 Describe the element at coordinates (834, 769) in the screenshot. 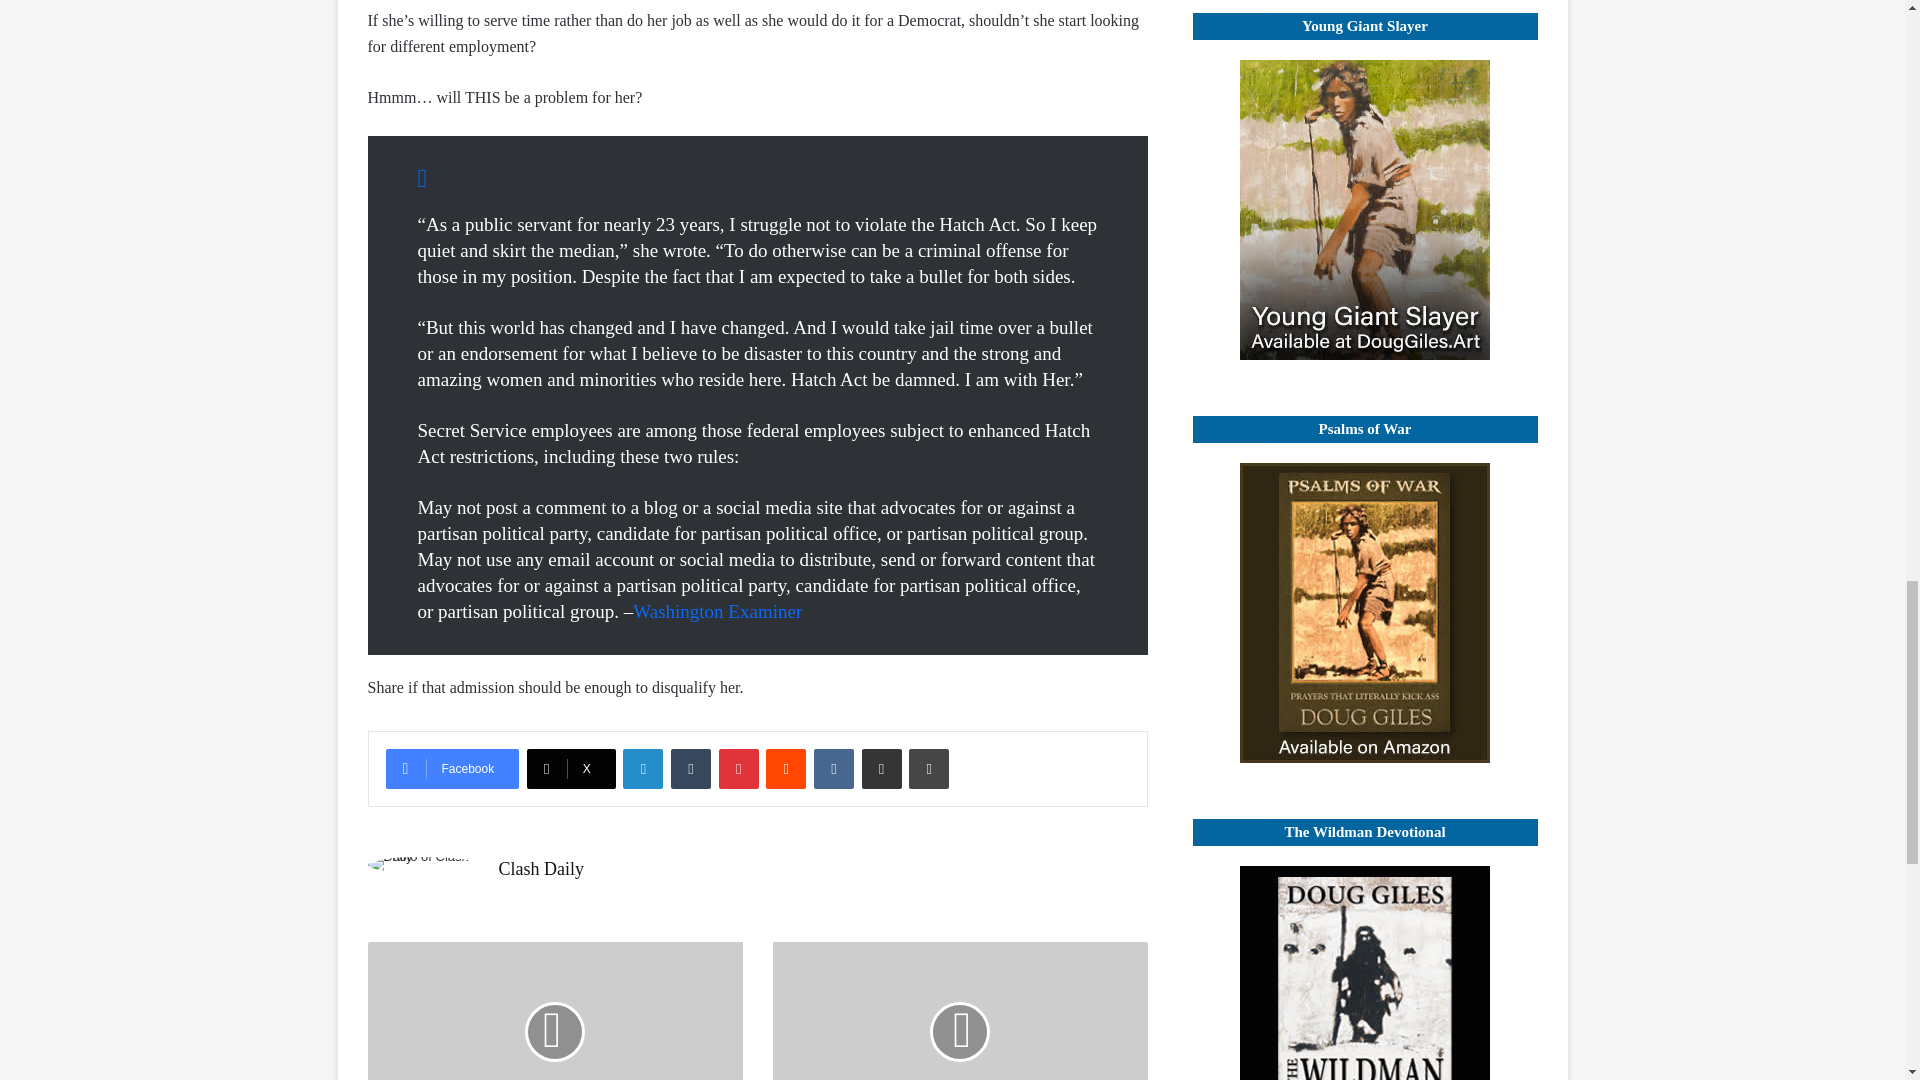

I see `VKontakte` at that location.